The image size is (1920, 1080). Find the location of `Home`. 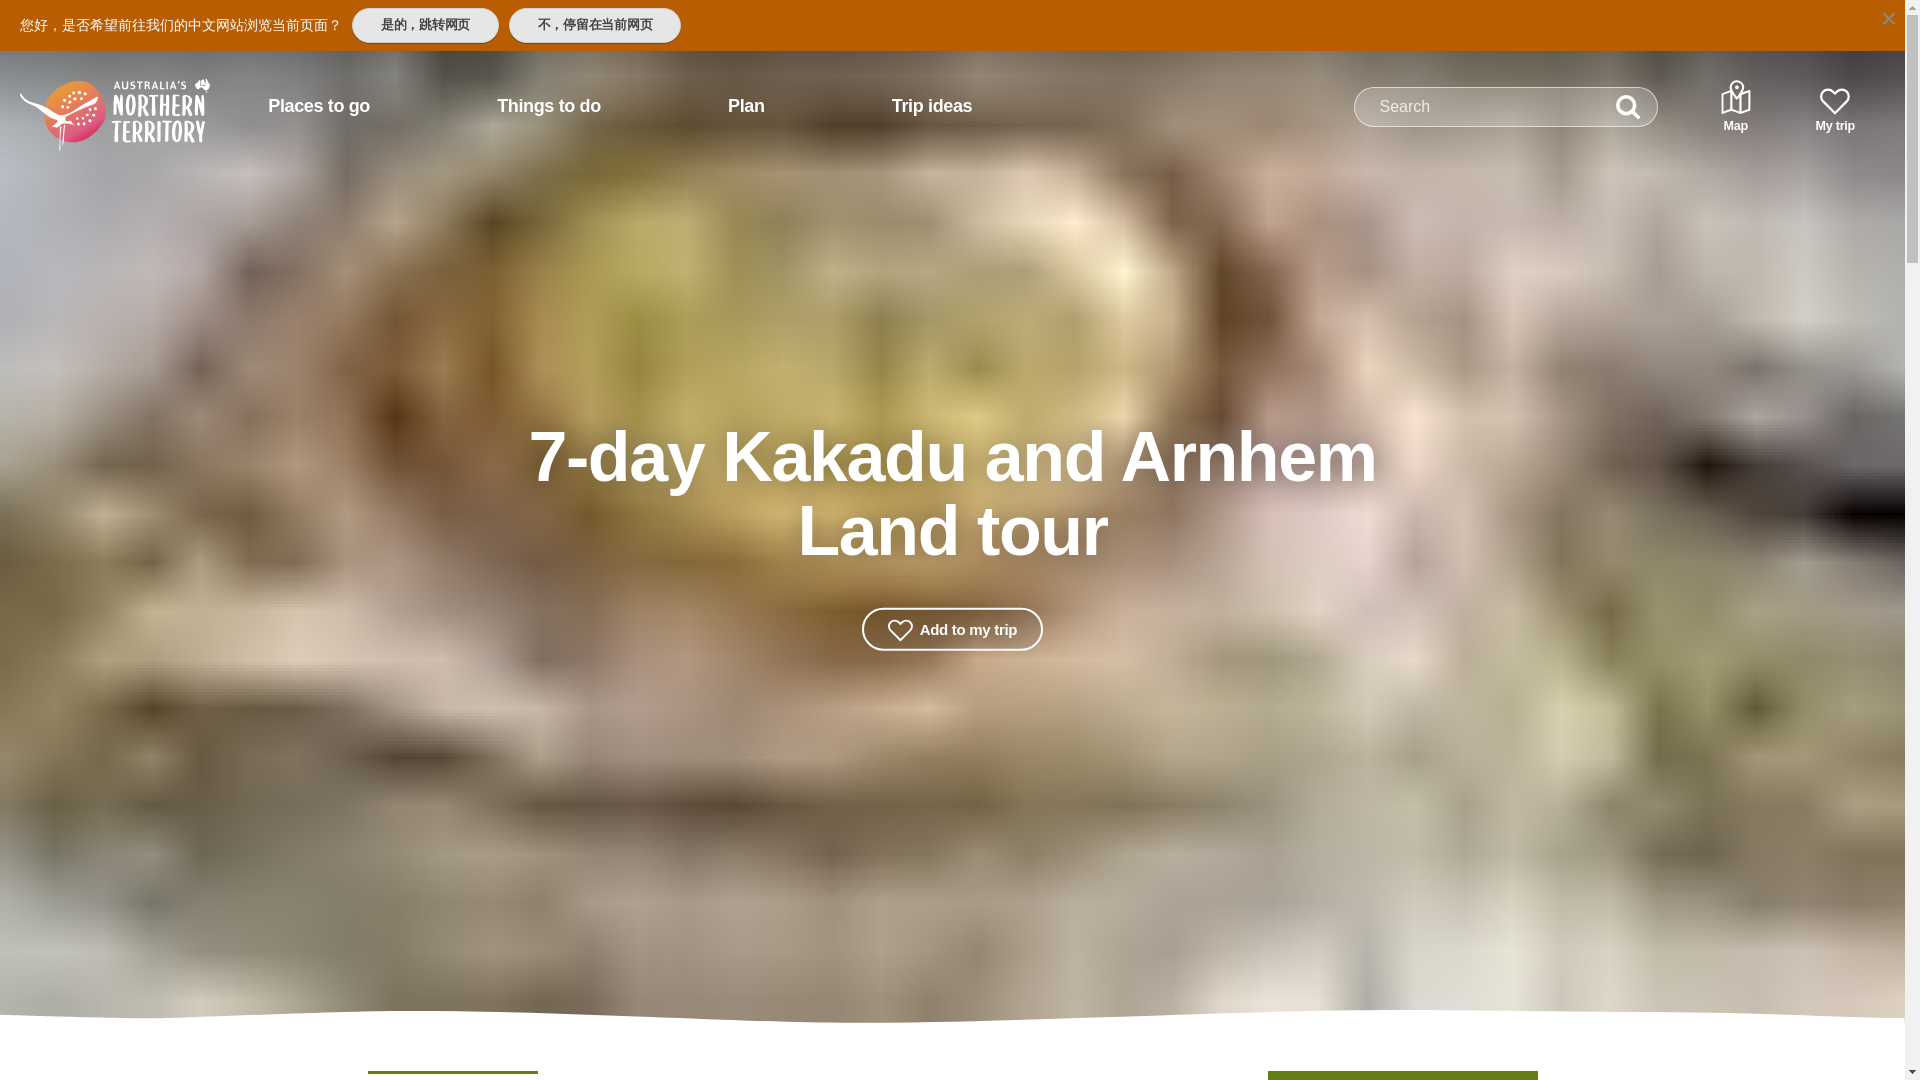

Home is located at coordinates (89, 97).